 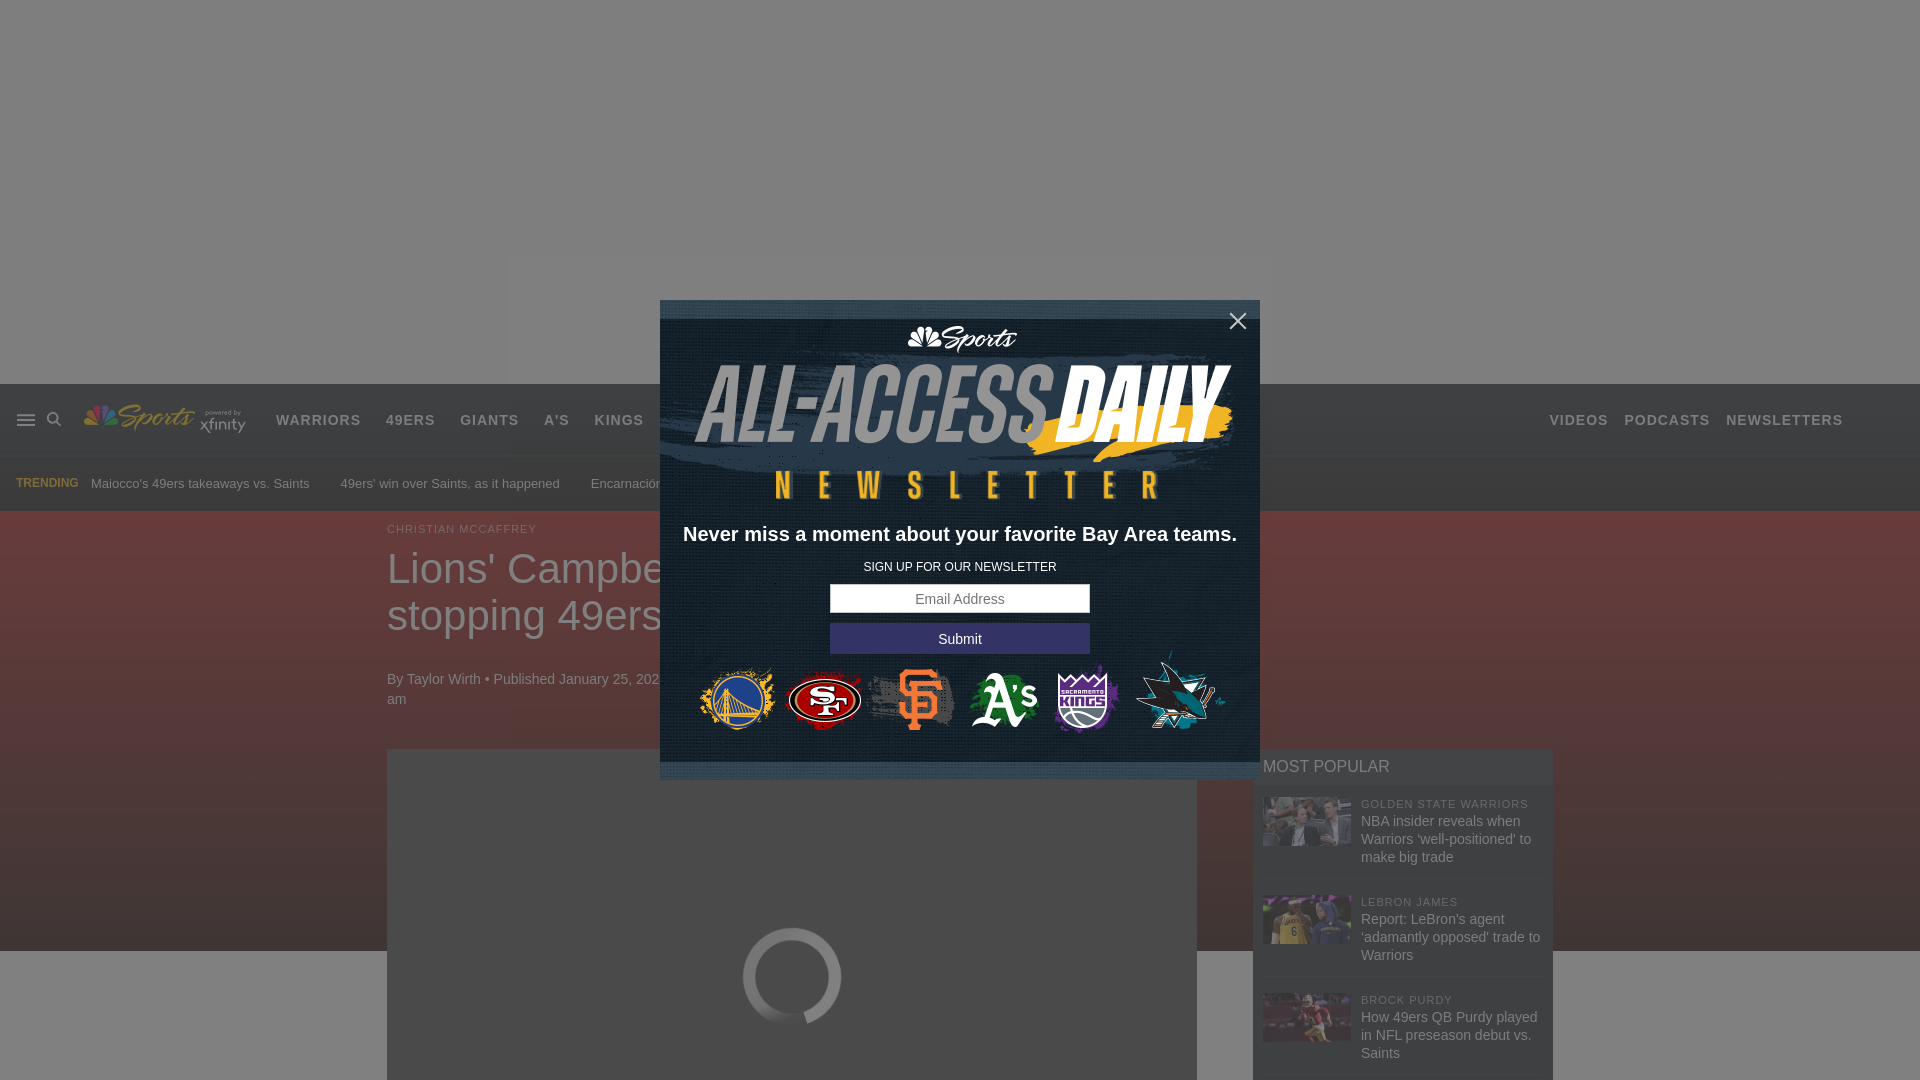 What do you see at coordinates (556, 419) in the screenshot?
I see `A'S` at bounding box center [556, 419].